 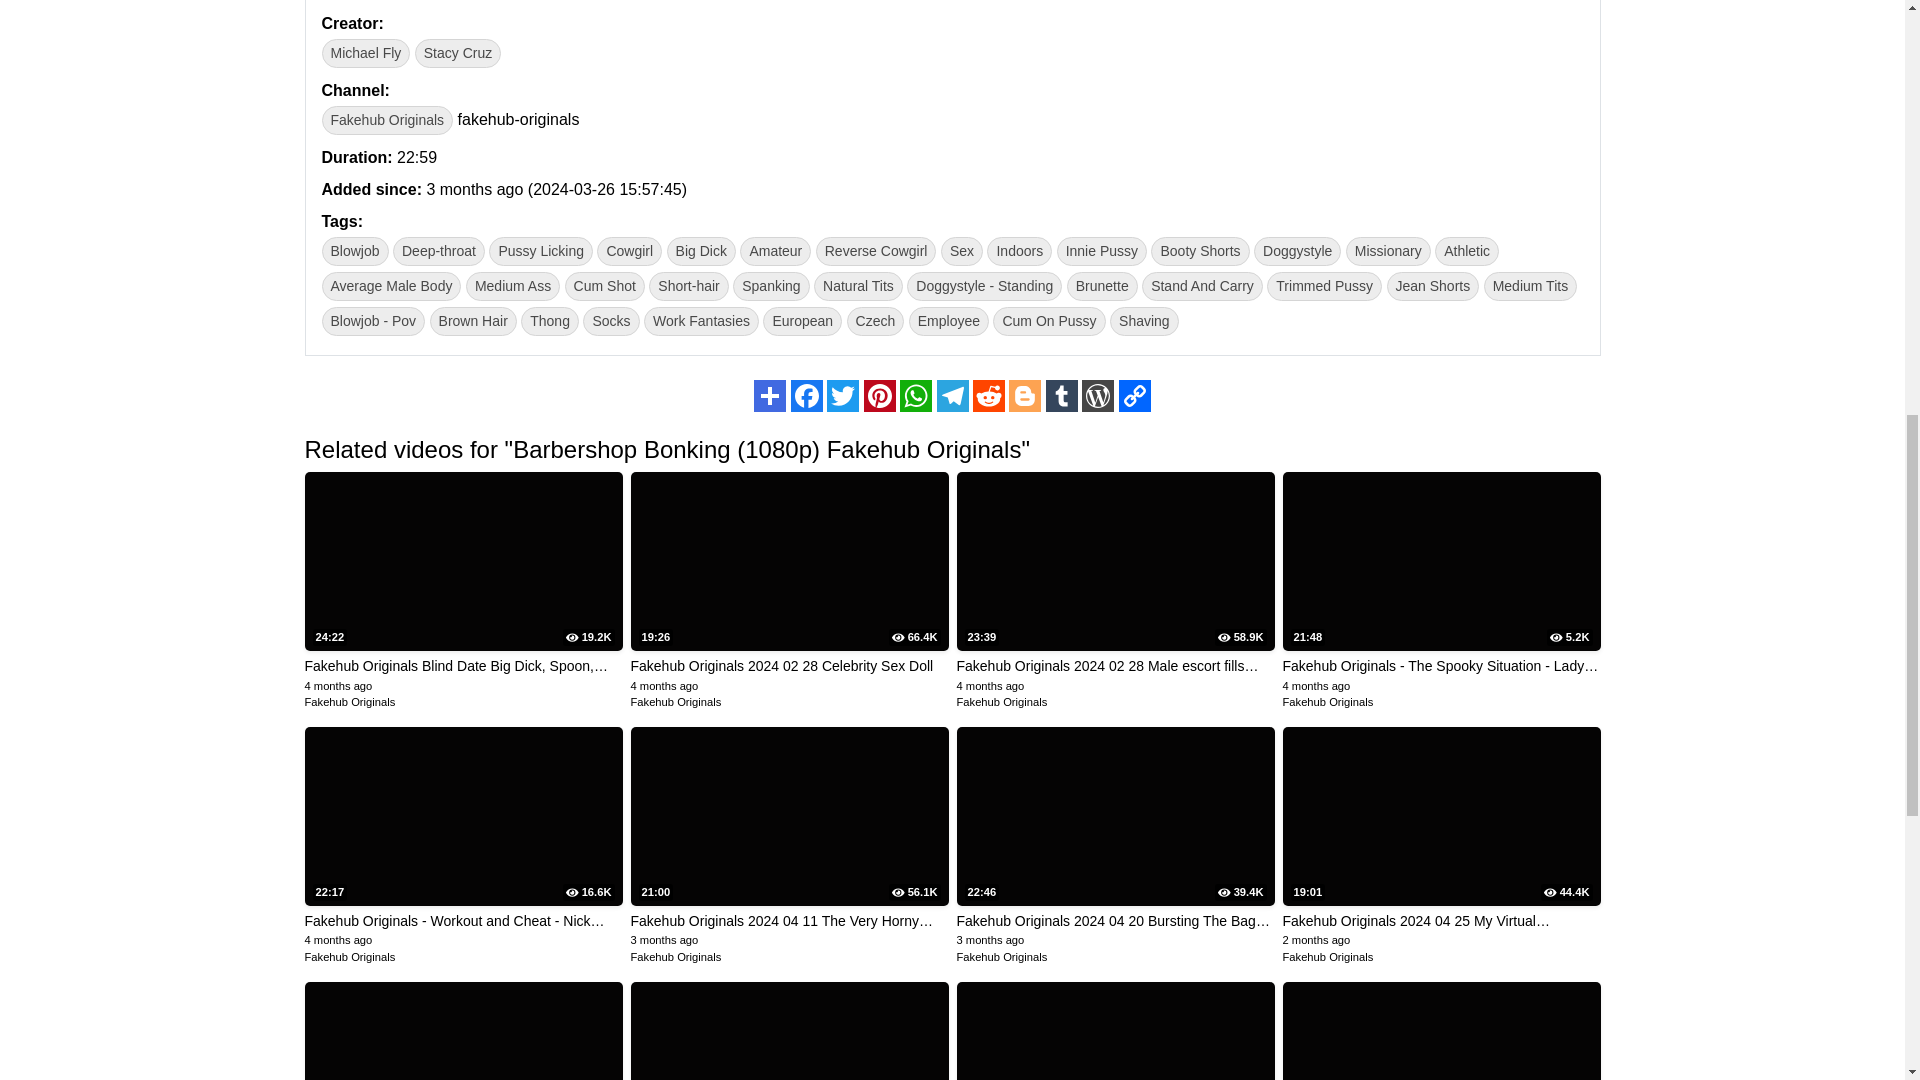 I want to click on Booty Shorts, so click(x=1200, y=250).